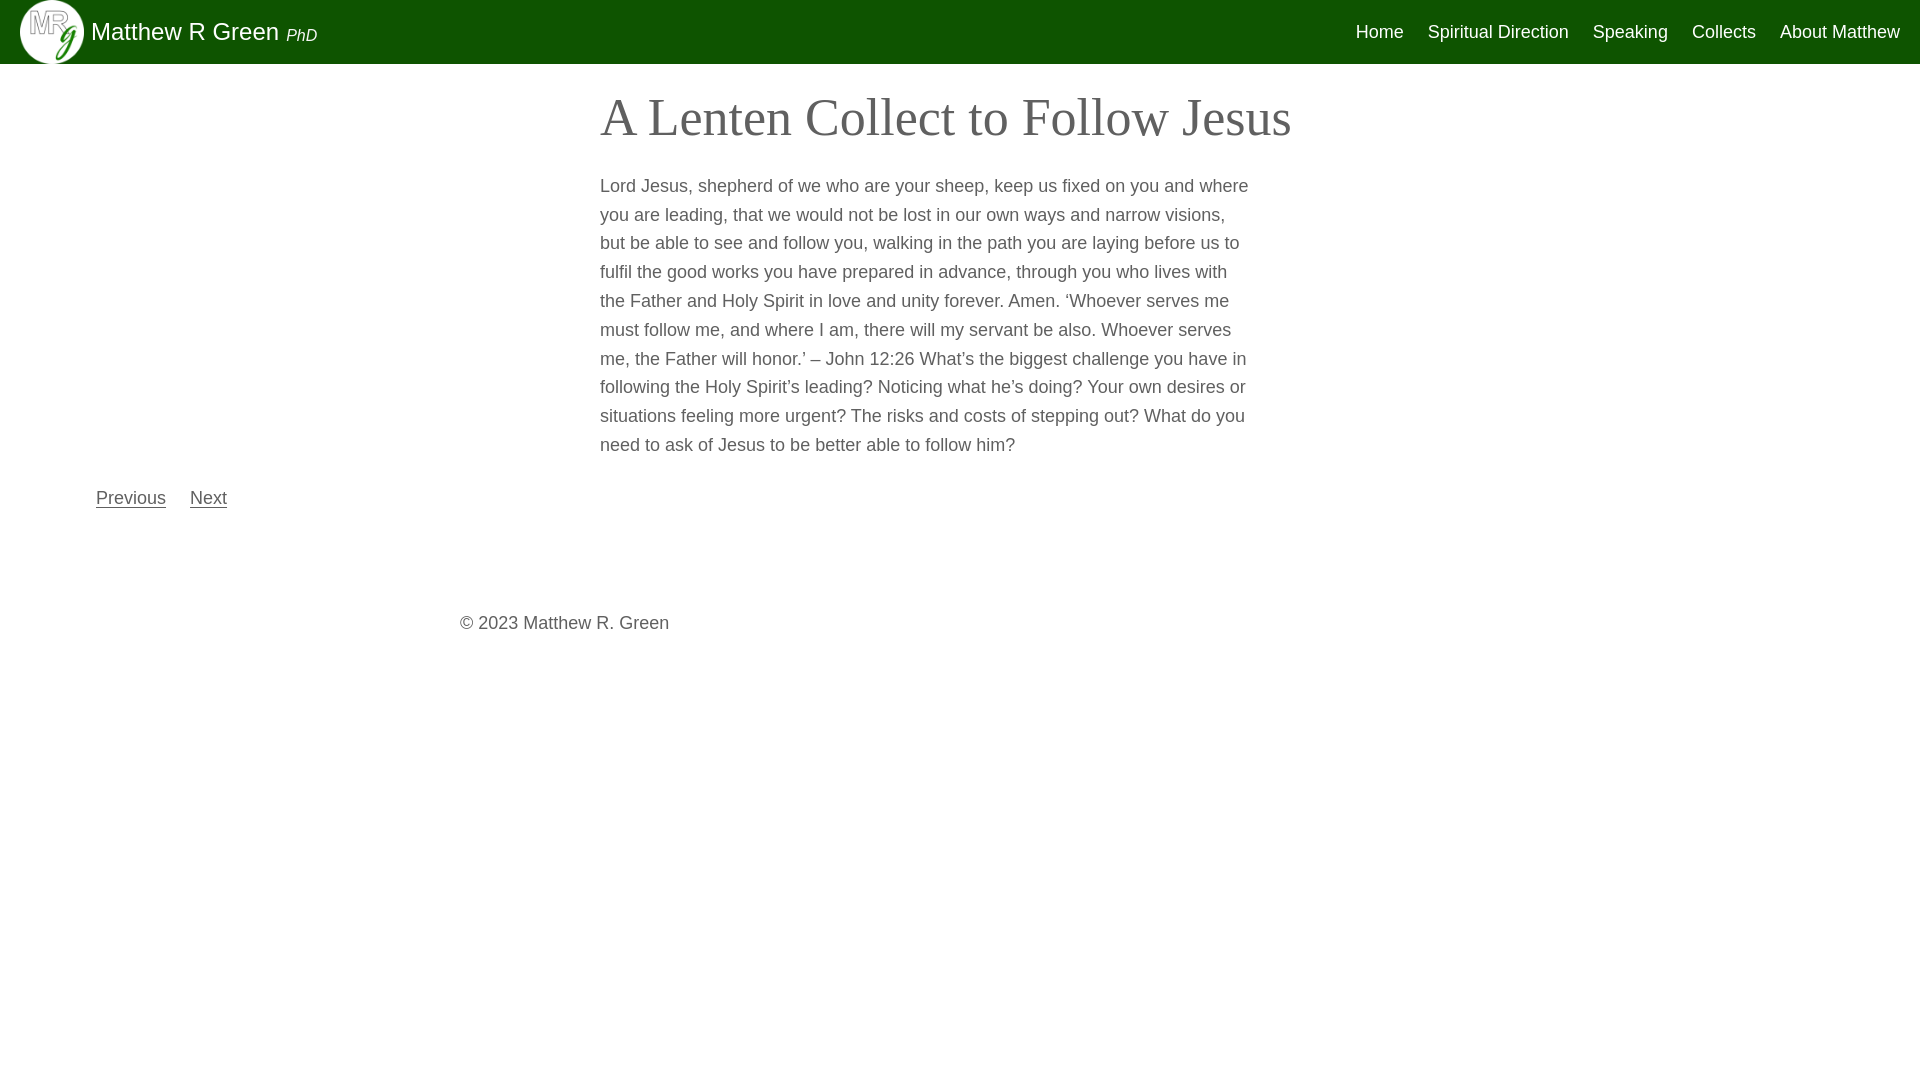  Describe the element at coordinates (1630, 32) in the screenshot. I see `Speaking` at that location.